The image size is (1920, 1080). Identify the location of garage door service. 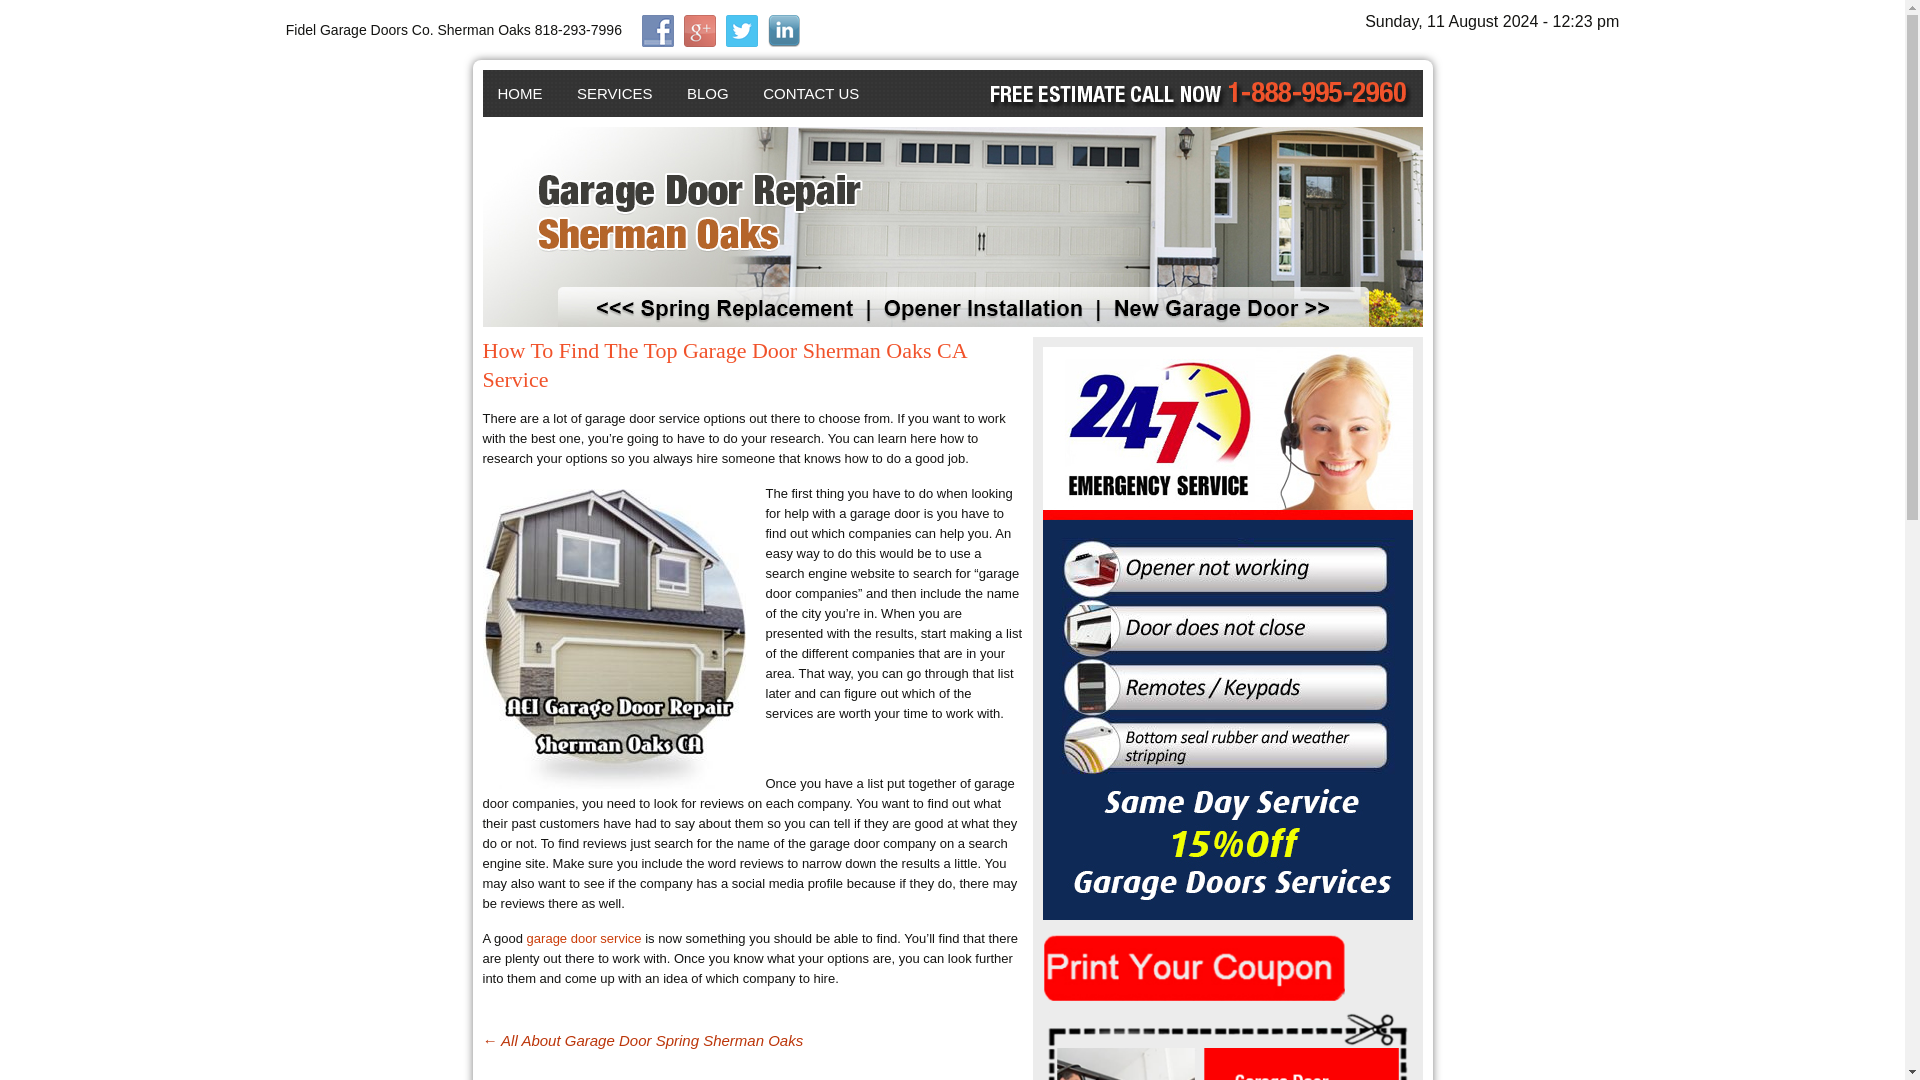
(584, 938).